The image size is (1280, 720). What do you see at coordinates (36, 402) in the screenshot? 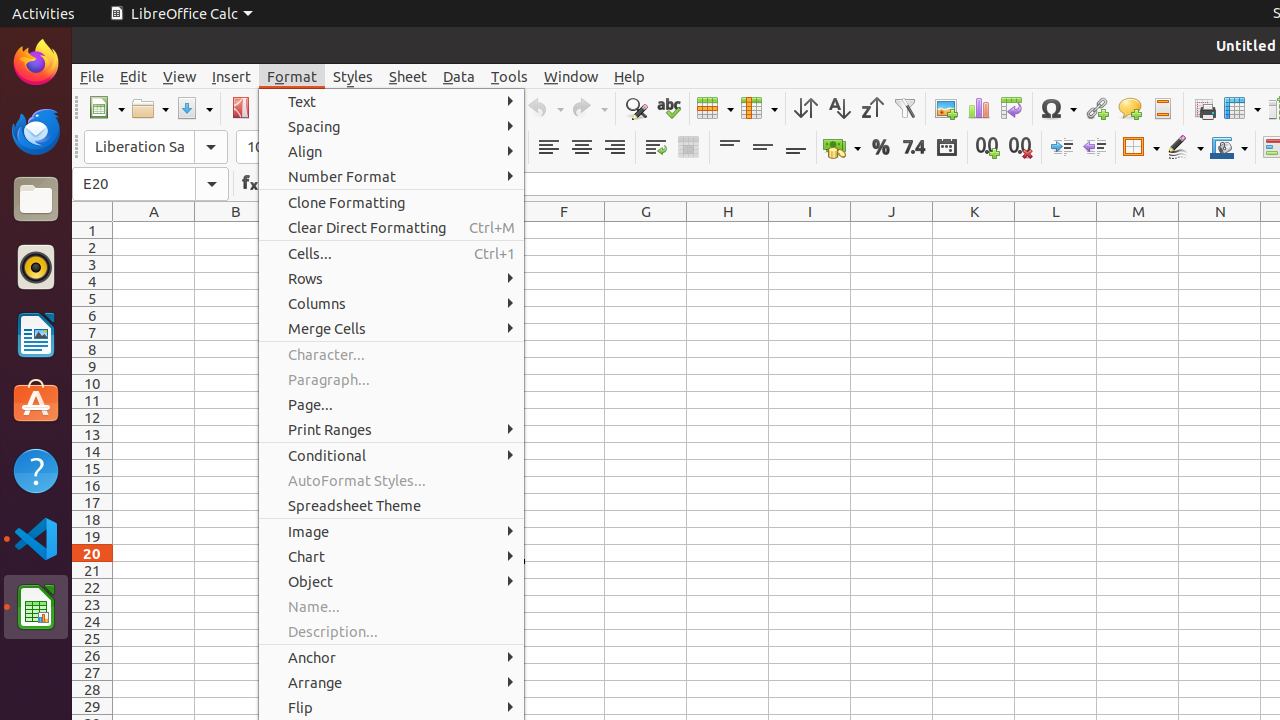
I see `Ubuntu Software` at bounding box center [36, 402].